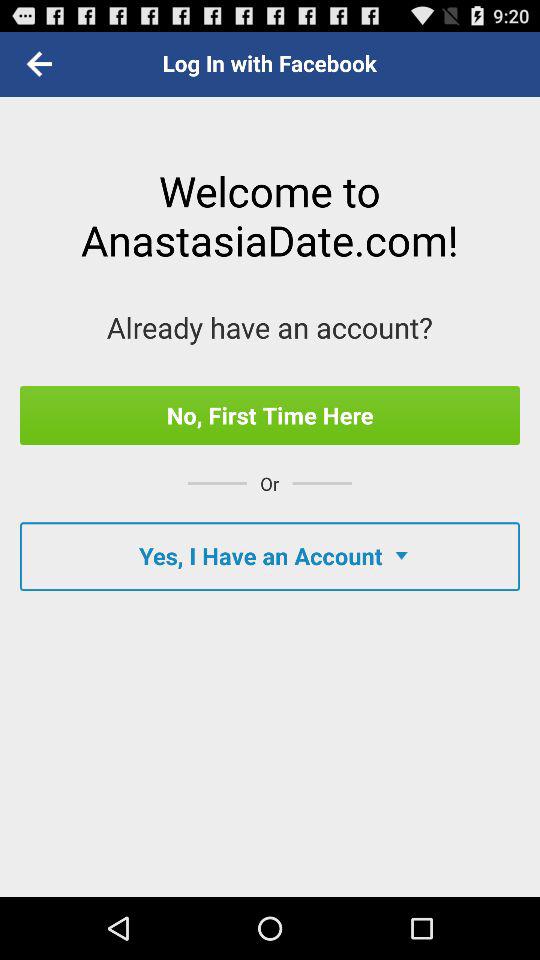 The image size is (540, 960). Describe the element at coordinates (270, 415) in the screenshot. I see `click the item below the already have an` at that location.